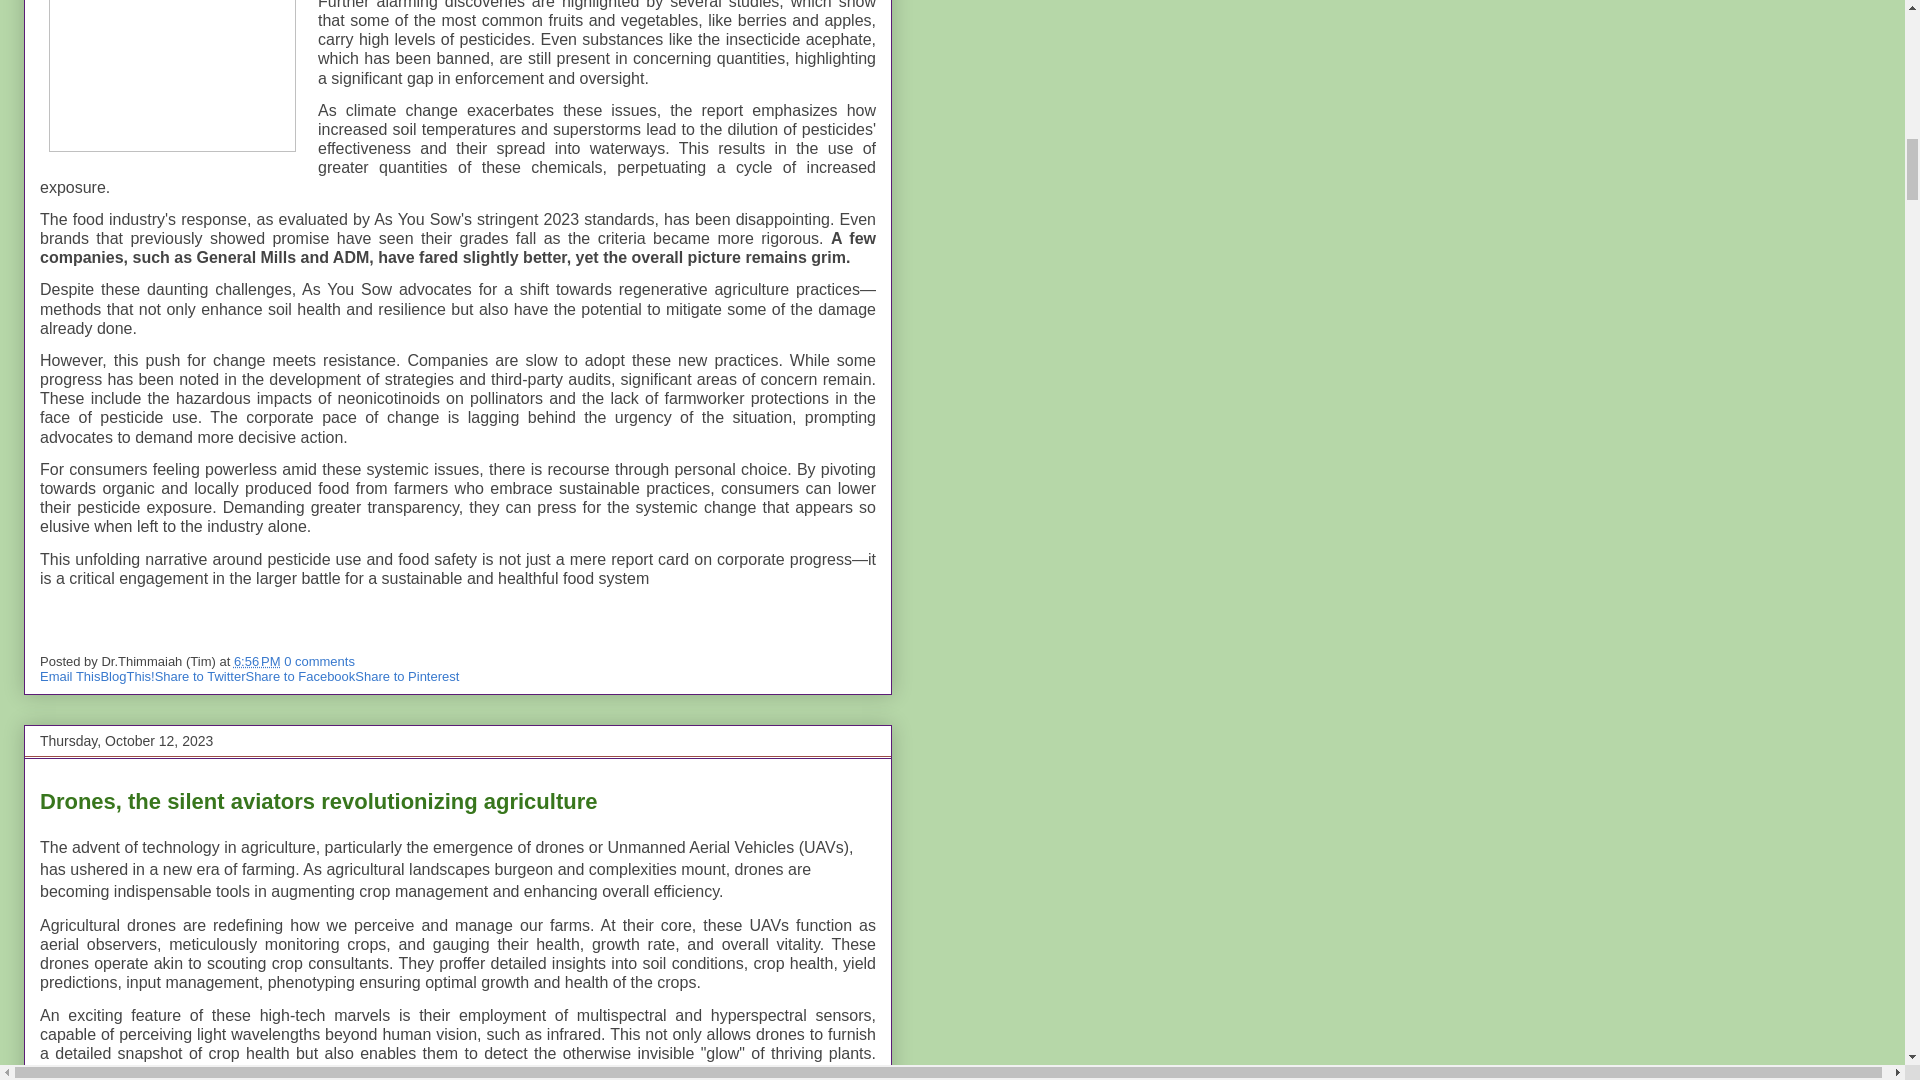 The height and width of the screenshot is (1080, 1920). Describe the element at coordinates (320, 661) in the screenshot. I see `0 comments` at that location.